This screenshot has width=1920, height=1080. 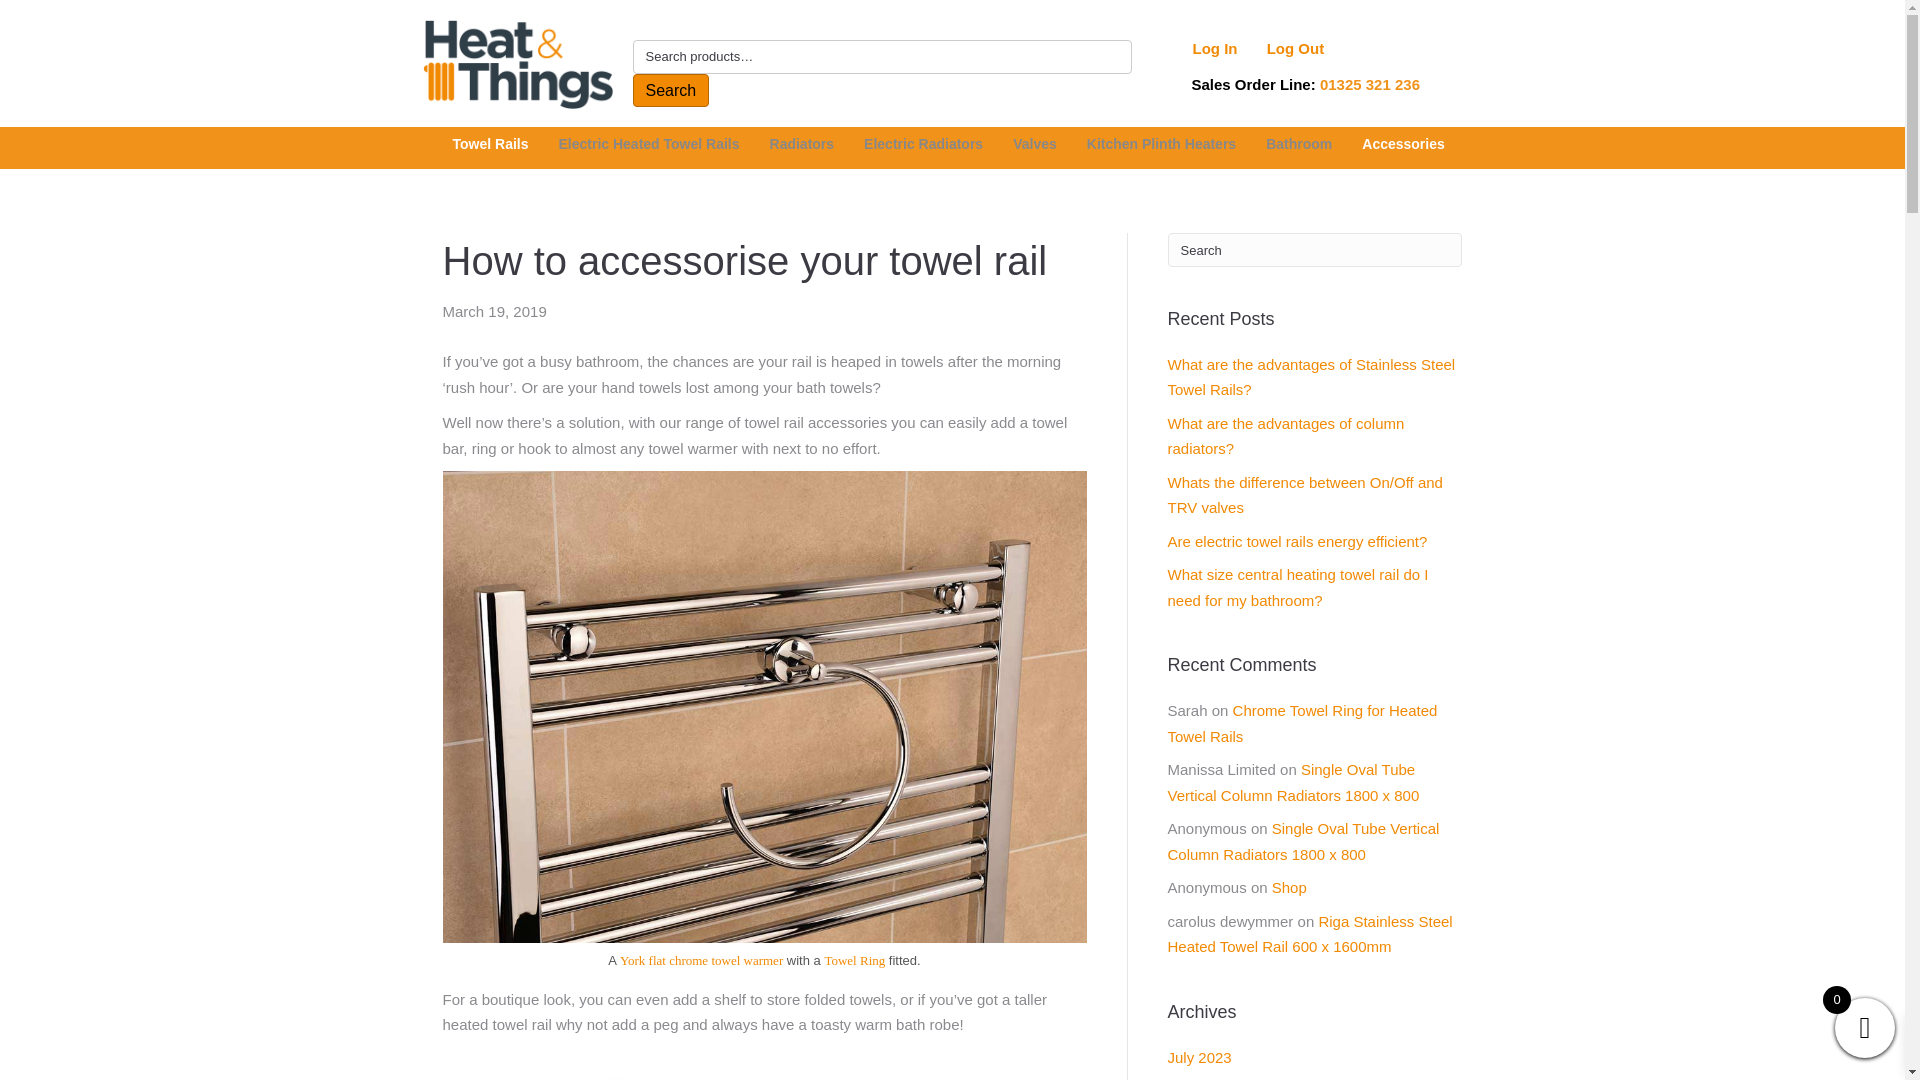 What do you see at coordinates (807, 148) in the screenshot?
I see `Radiators` at bounding box center [807, 148].